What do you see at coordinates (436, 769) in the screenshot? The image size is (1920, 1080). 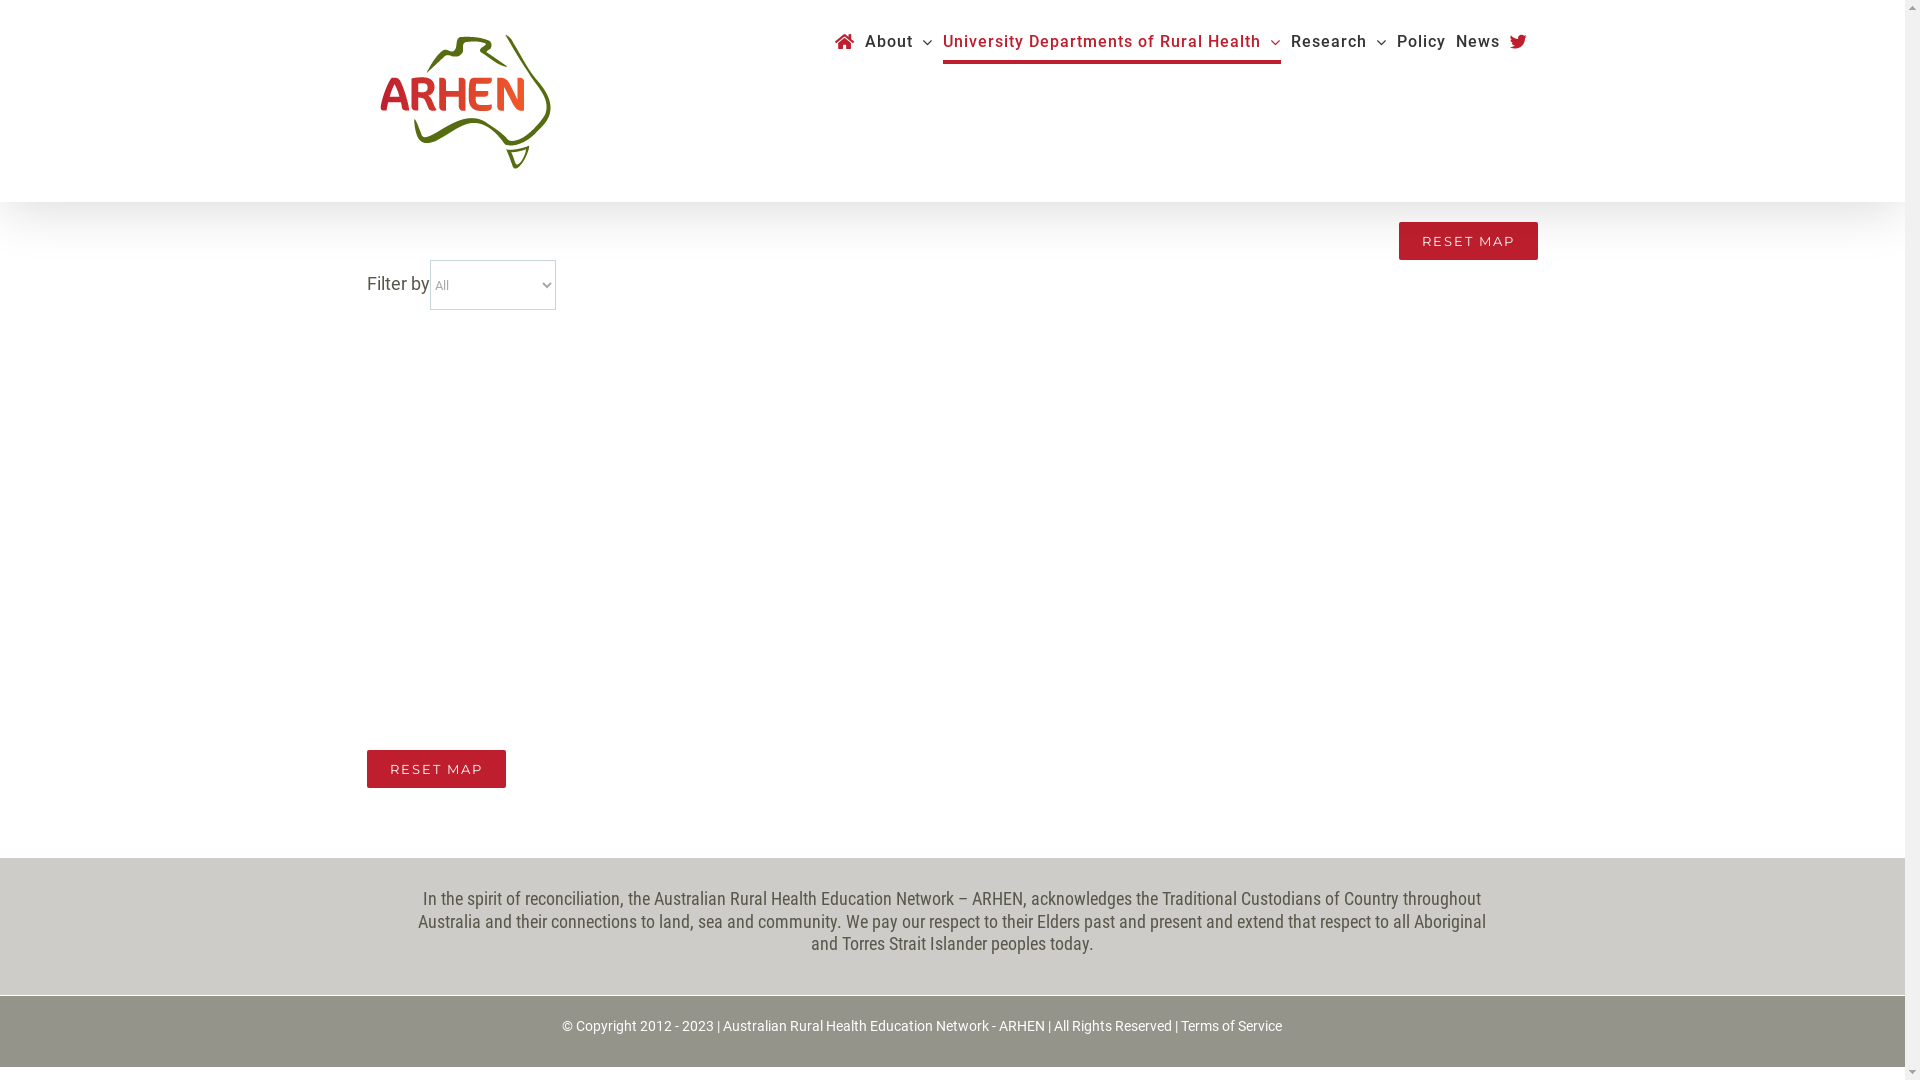 I see `RESET MAP` at bounding box center [436, 769].